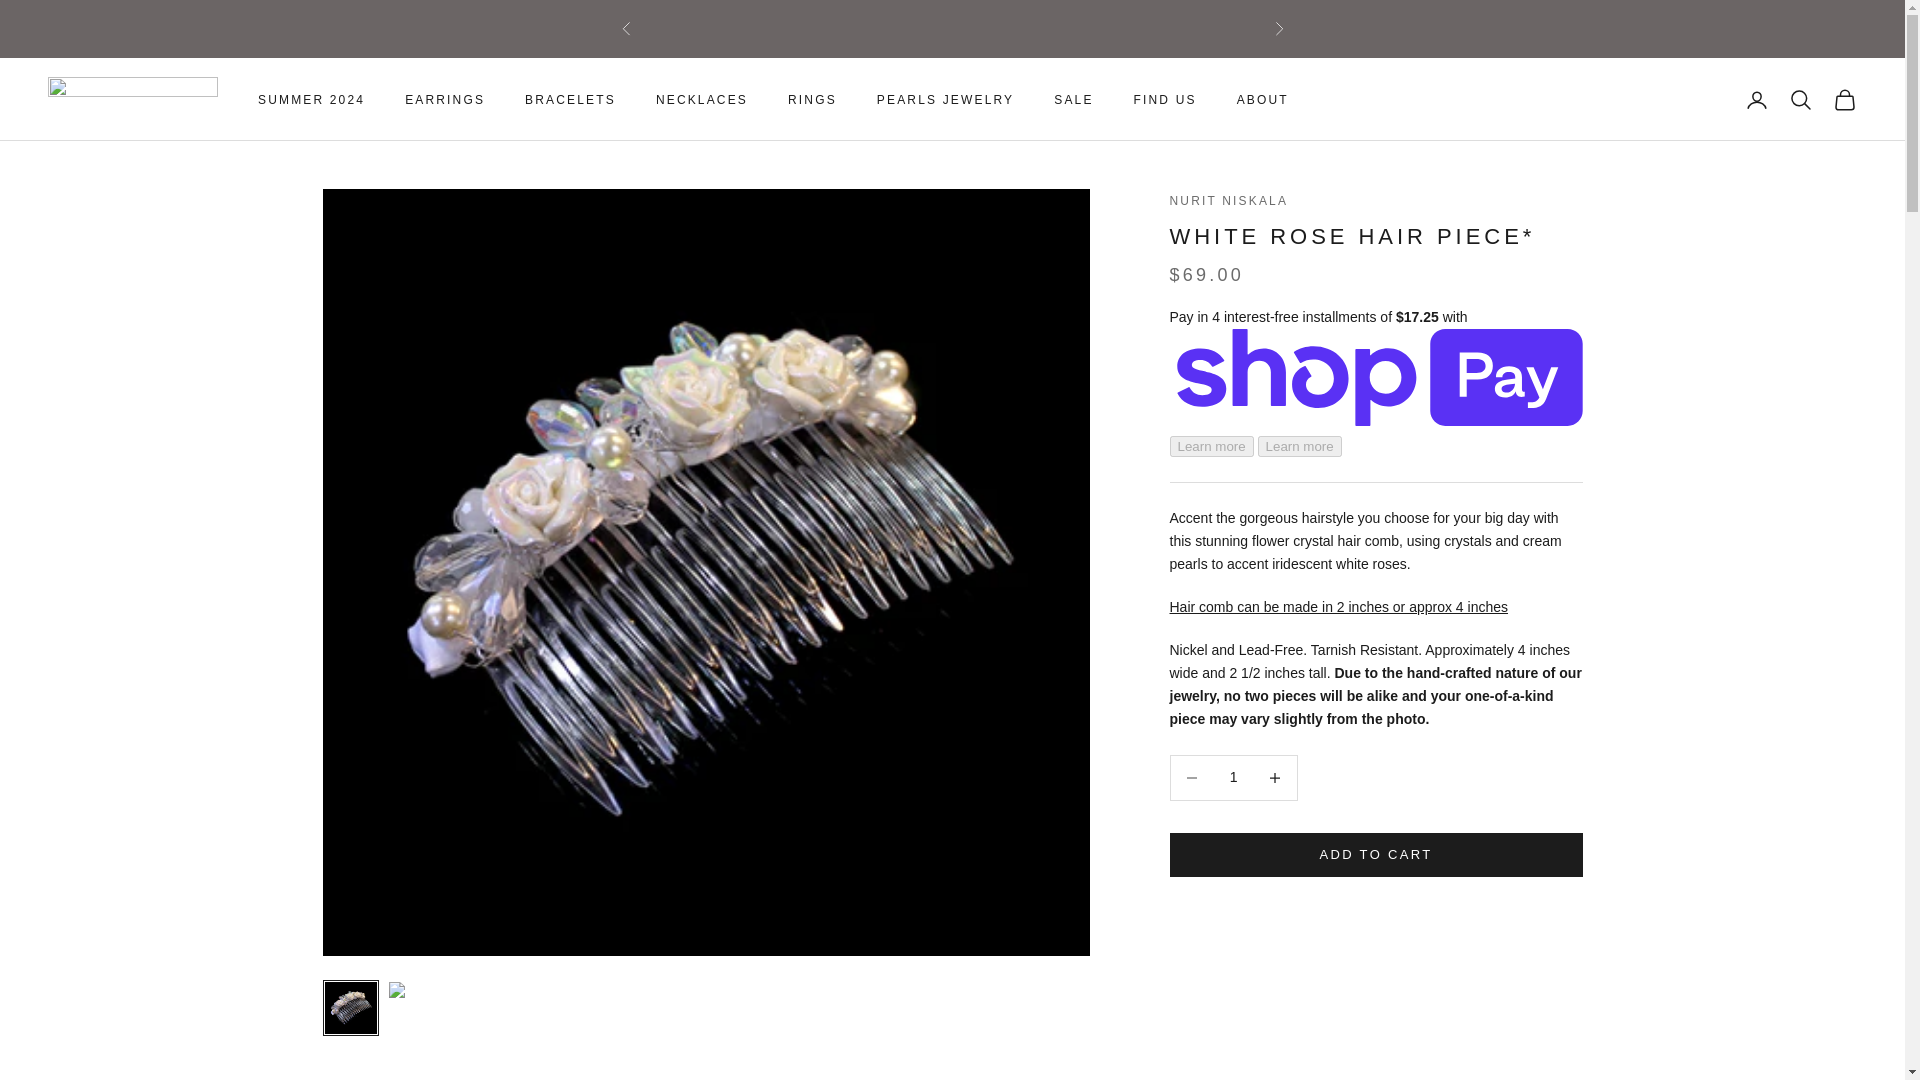 The width and height of the screenshot is (1920, 1080). Describe the element at coordinates (310, 100) in the screenshot. I see `SUMMER 2024` at that location.